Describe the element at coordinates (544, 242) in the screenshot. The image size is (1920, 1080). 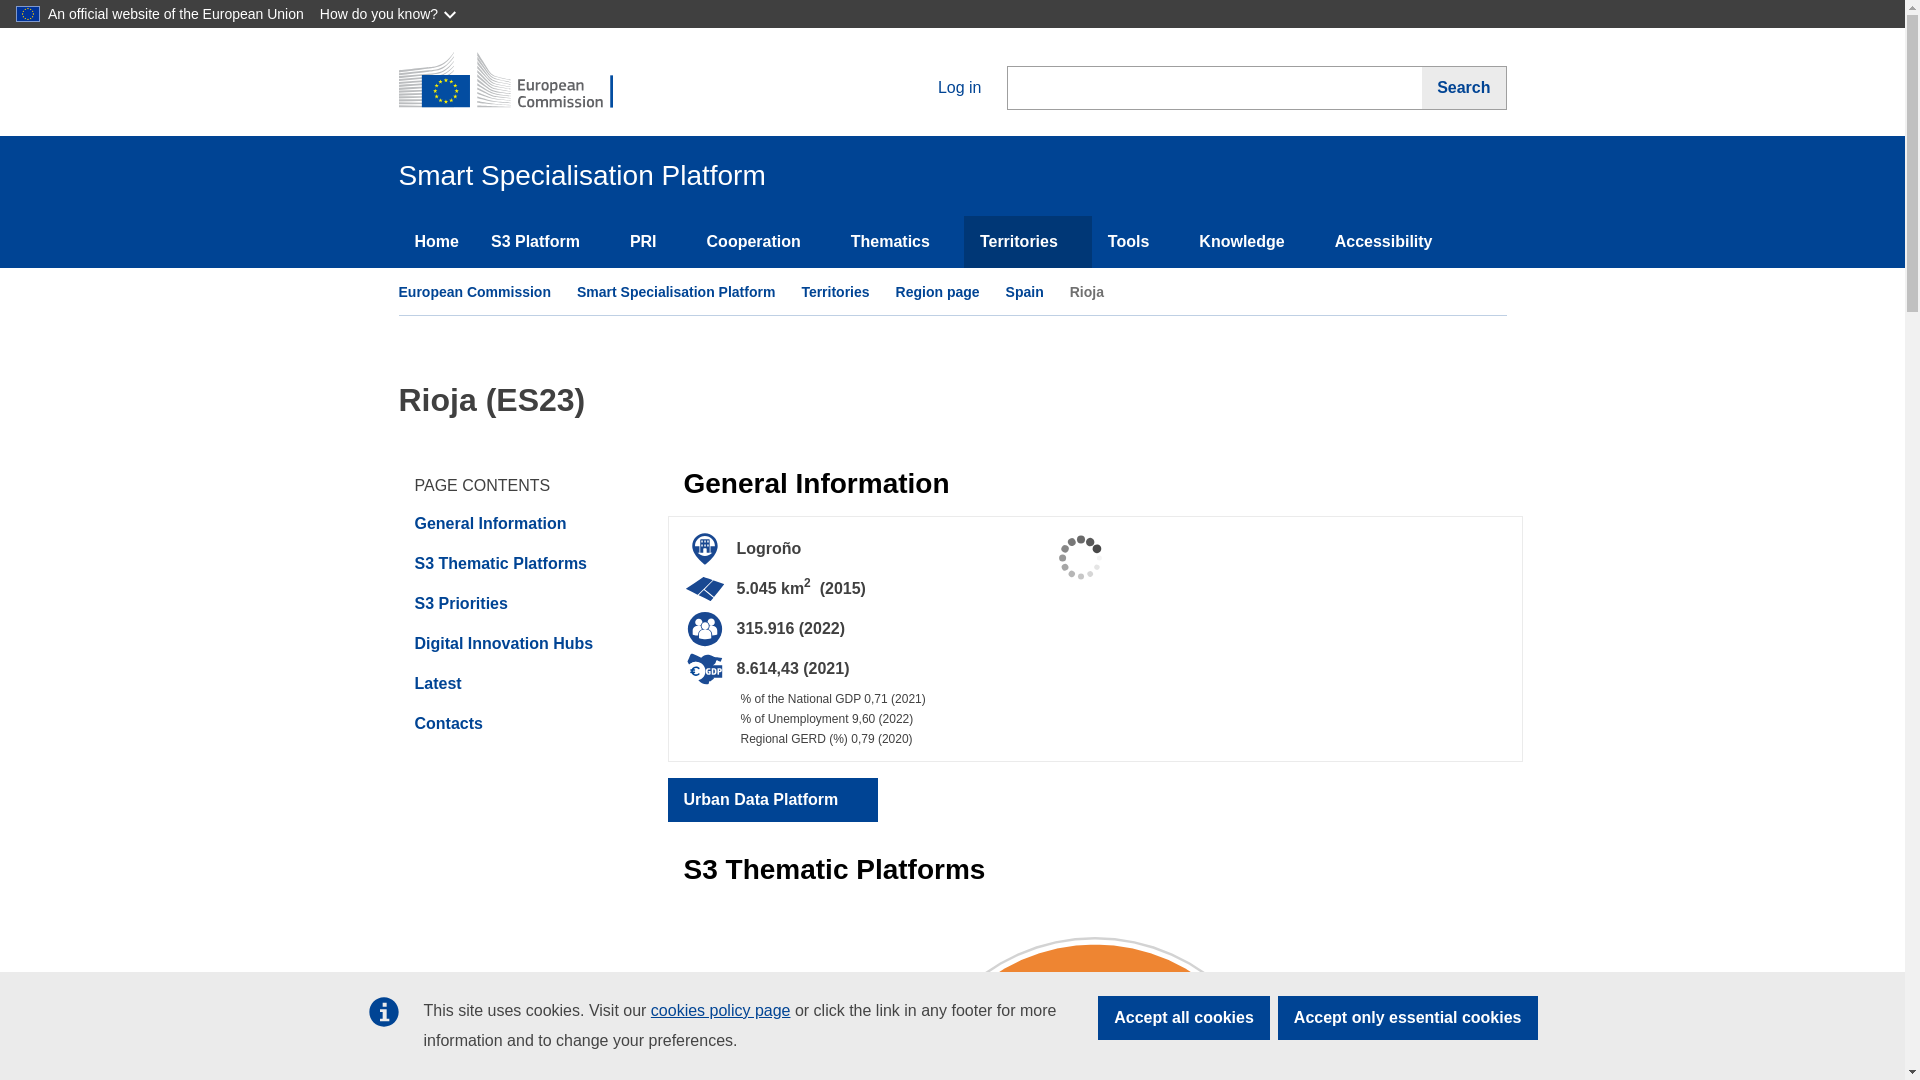
I see `S3 Platform` at that location.